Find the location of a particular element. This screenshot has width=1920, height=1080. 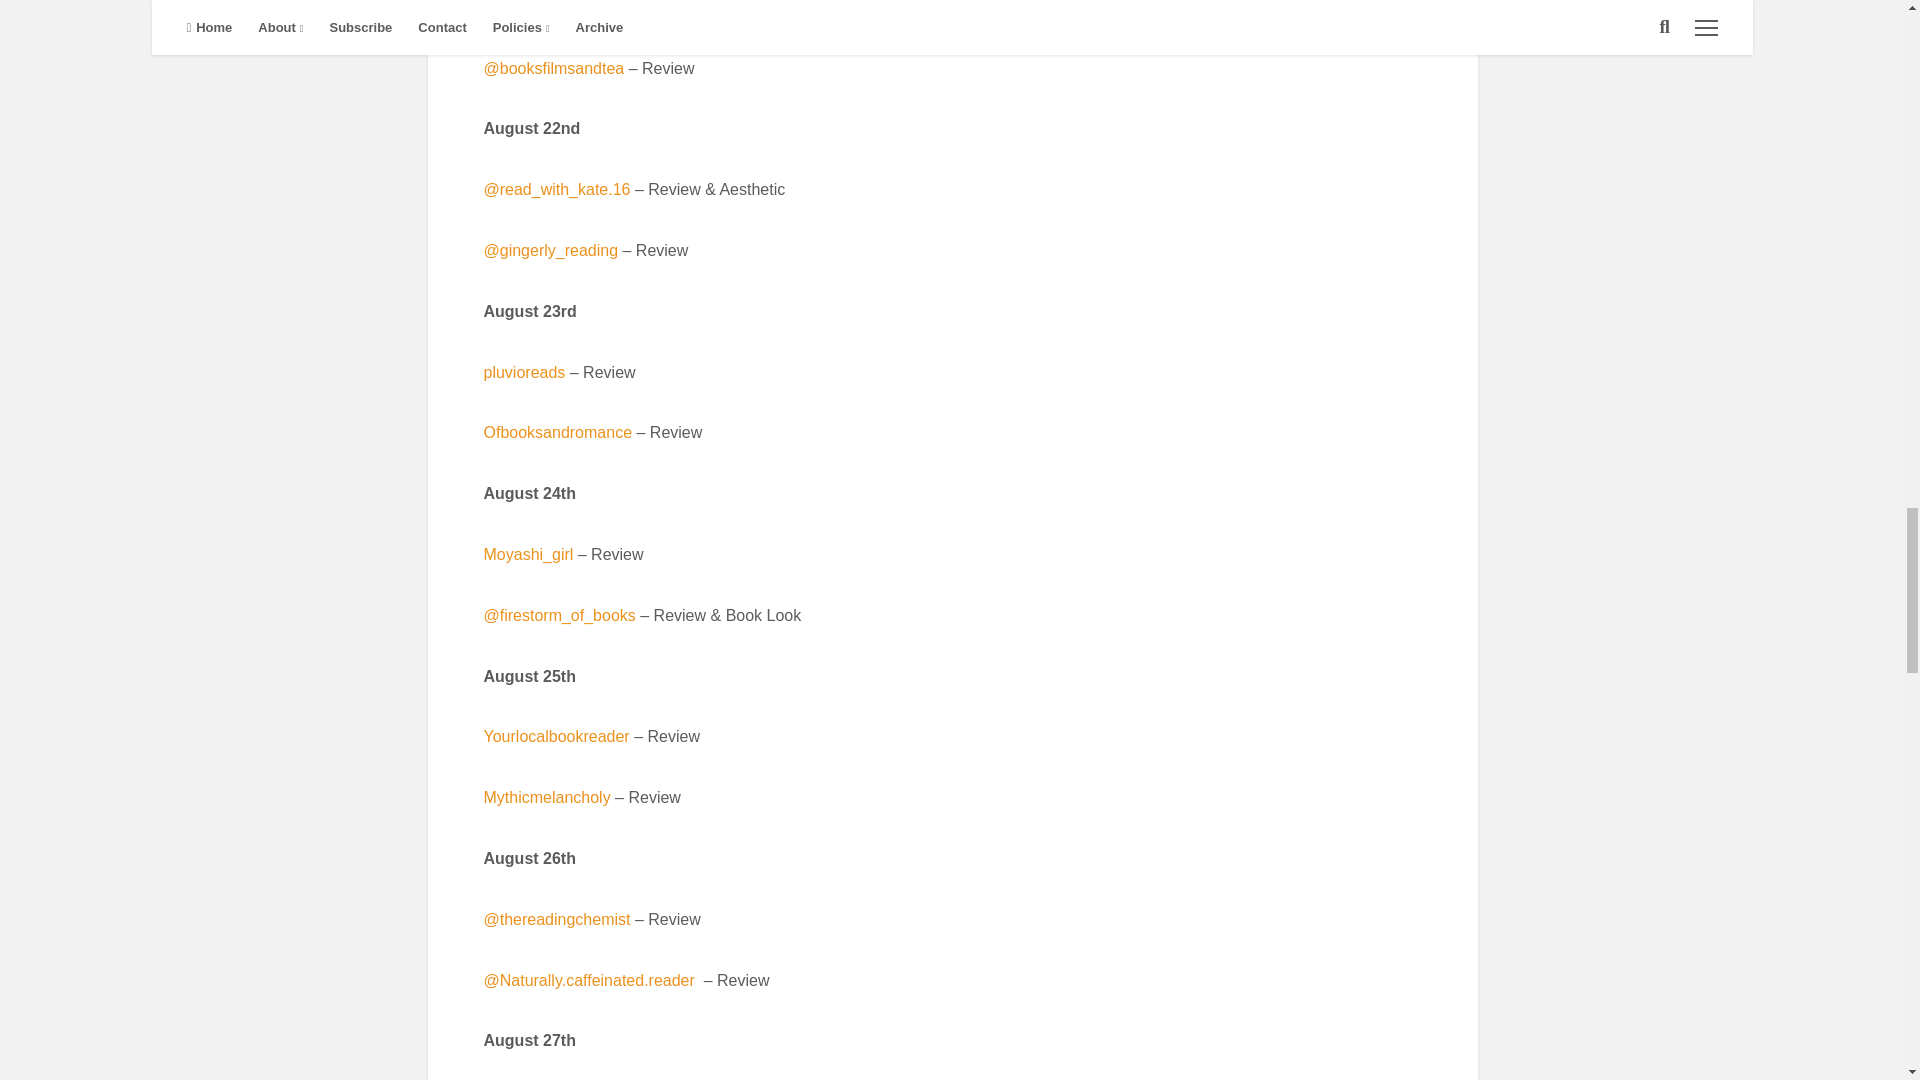

pluvioreads is located at coordinates (524, 372).